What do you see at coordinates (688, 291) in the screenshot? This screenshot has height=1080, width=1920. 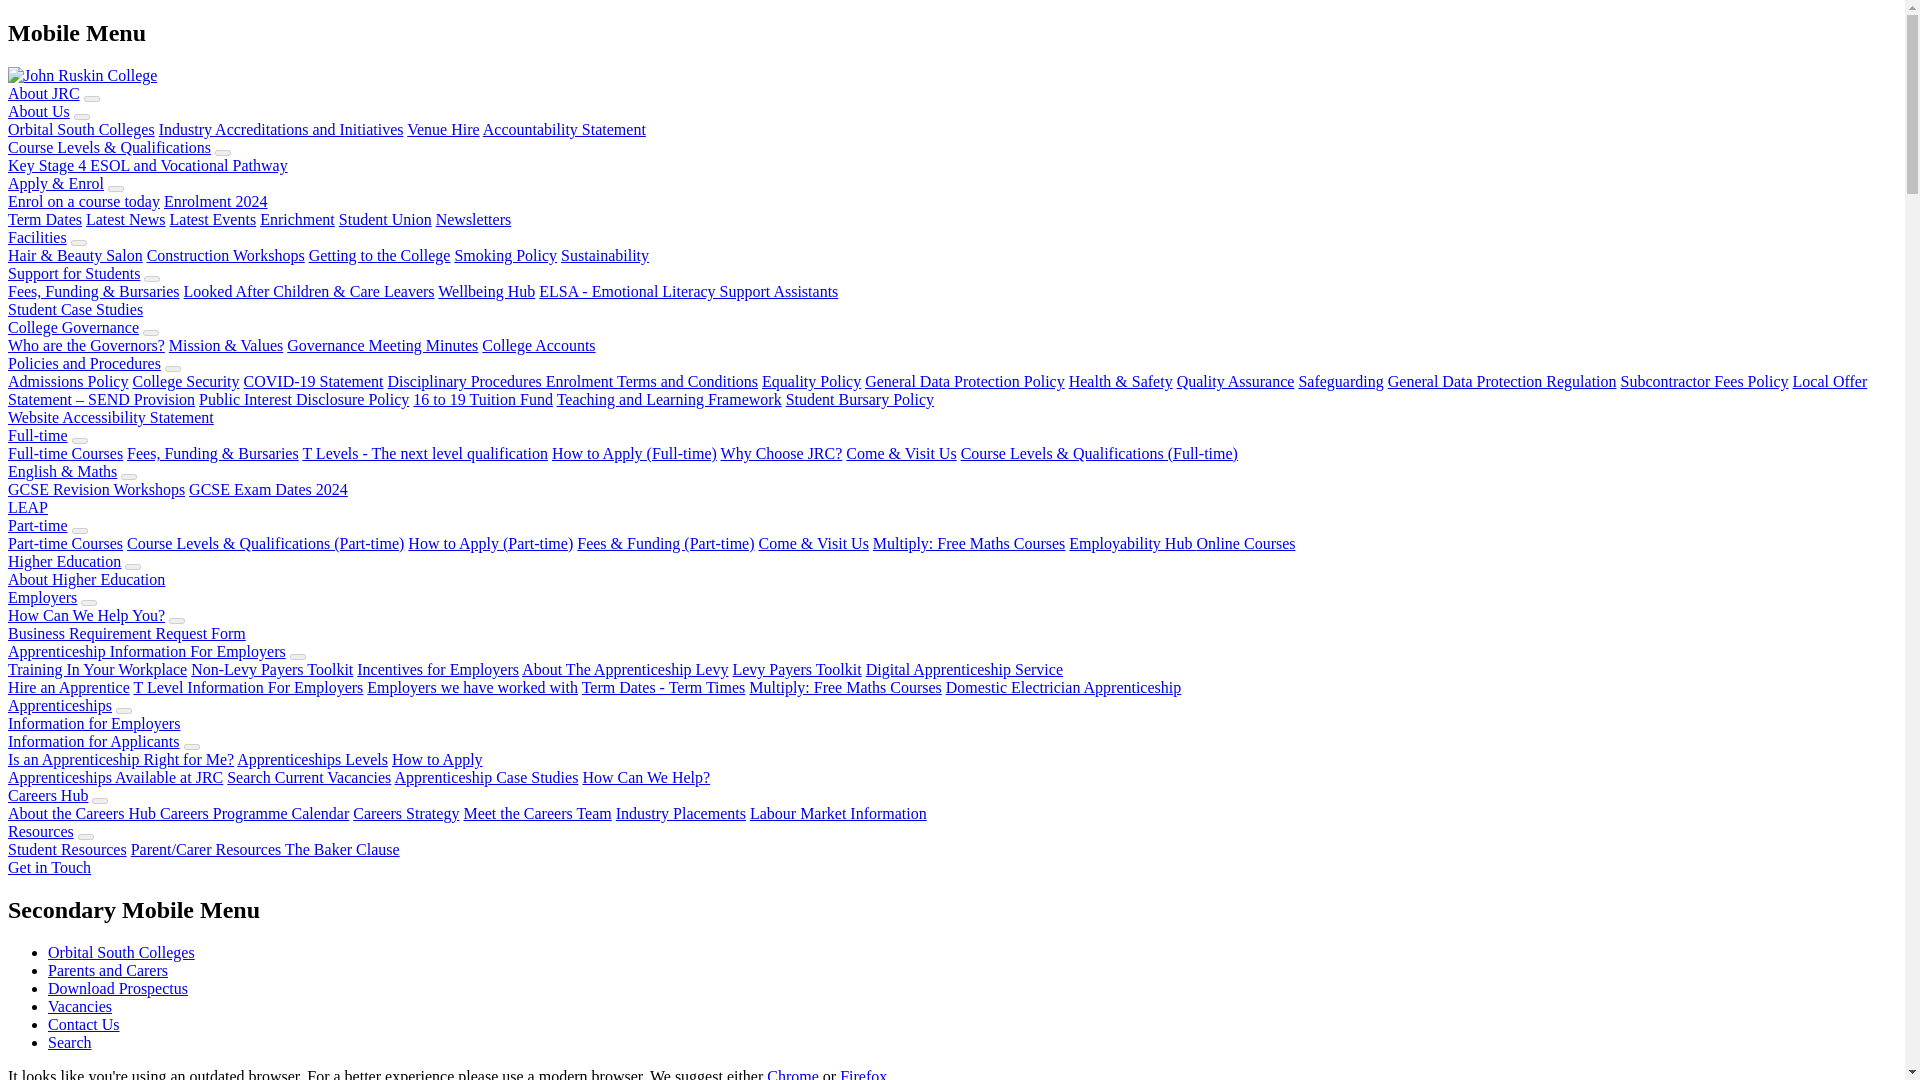 I see `ELSA - Emotional Literacy Support Assistants` at bounding box center [688, 291].